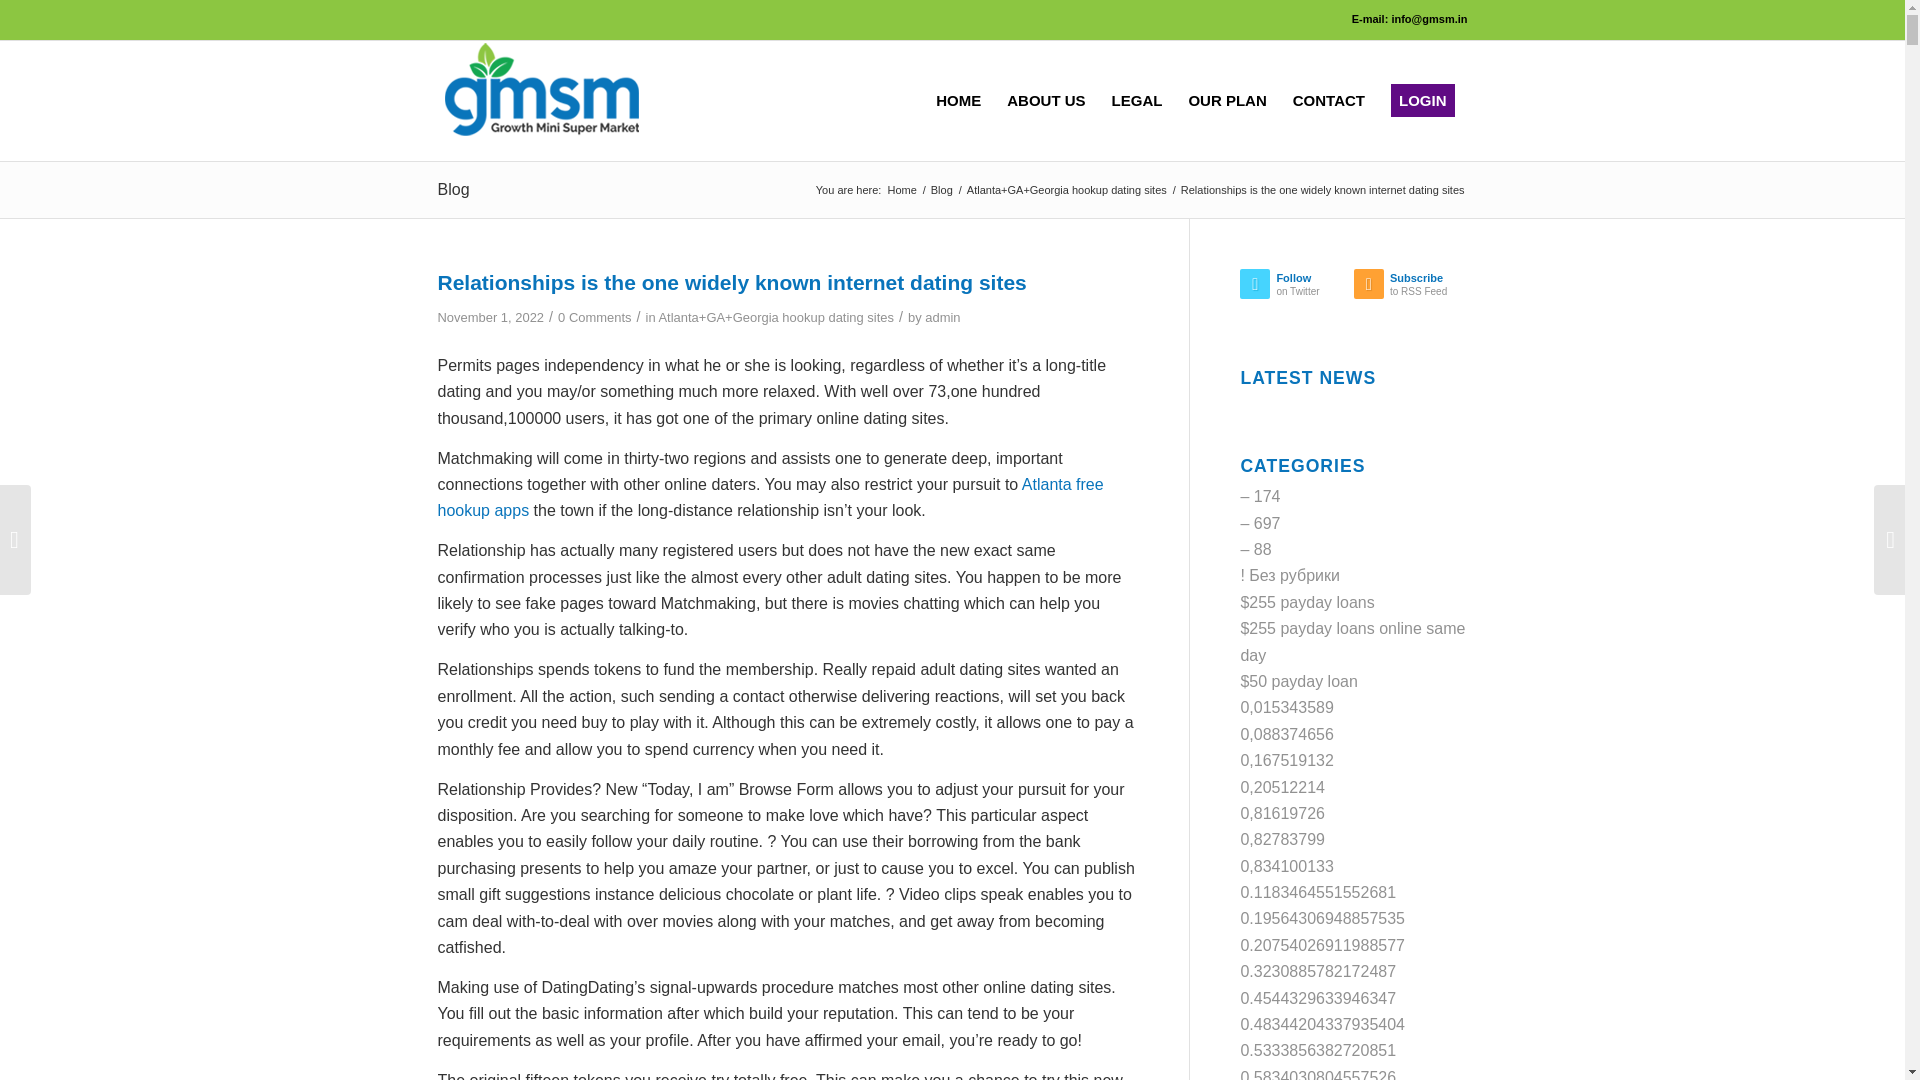 Image resolution: width=1920 pixels, height=1080 pixels. Describe the element at coordinates (942, 317) in the screenshot. I see `GMSM` at that location.